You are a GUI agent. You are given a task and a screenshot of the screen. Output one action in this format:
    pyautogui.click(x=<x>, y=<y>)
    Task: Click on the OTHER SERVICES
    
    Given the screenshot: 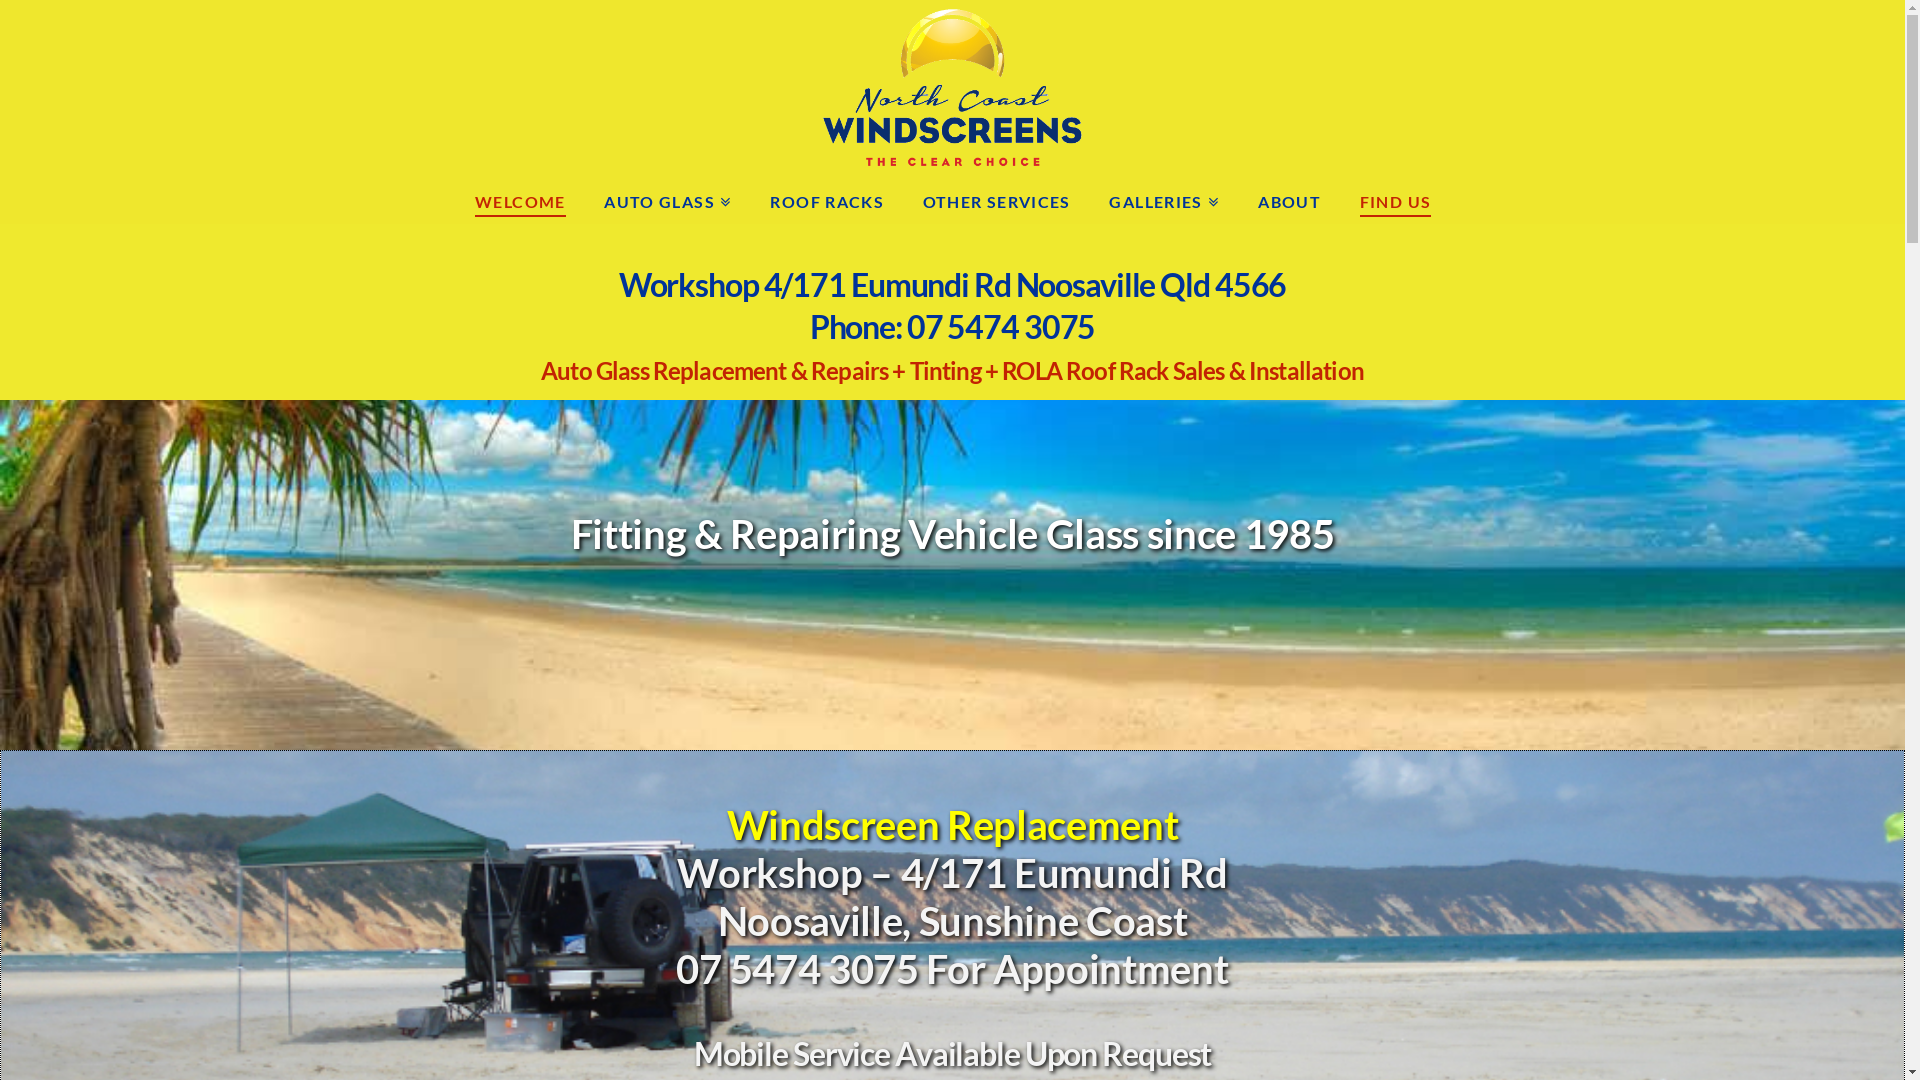 What is the action you would take?
    pyautogui.click(x=996, y=199)
    